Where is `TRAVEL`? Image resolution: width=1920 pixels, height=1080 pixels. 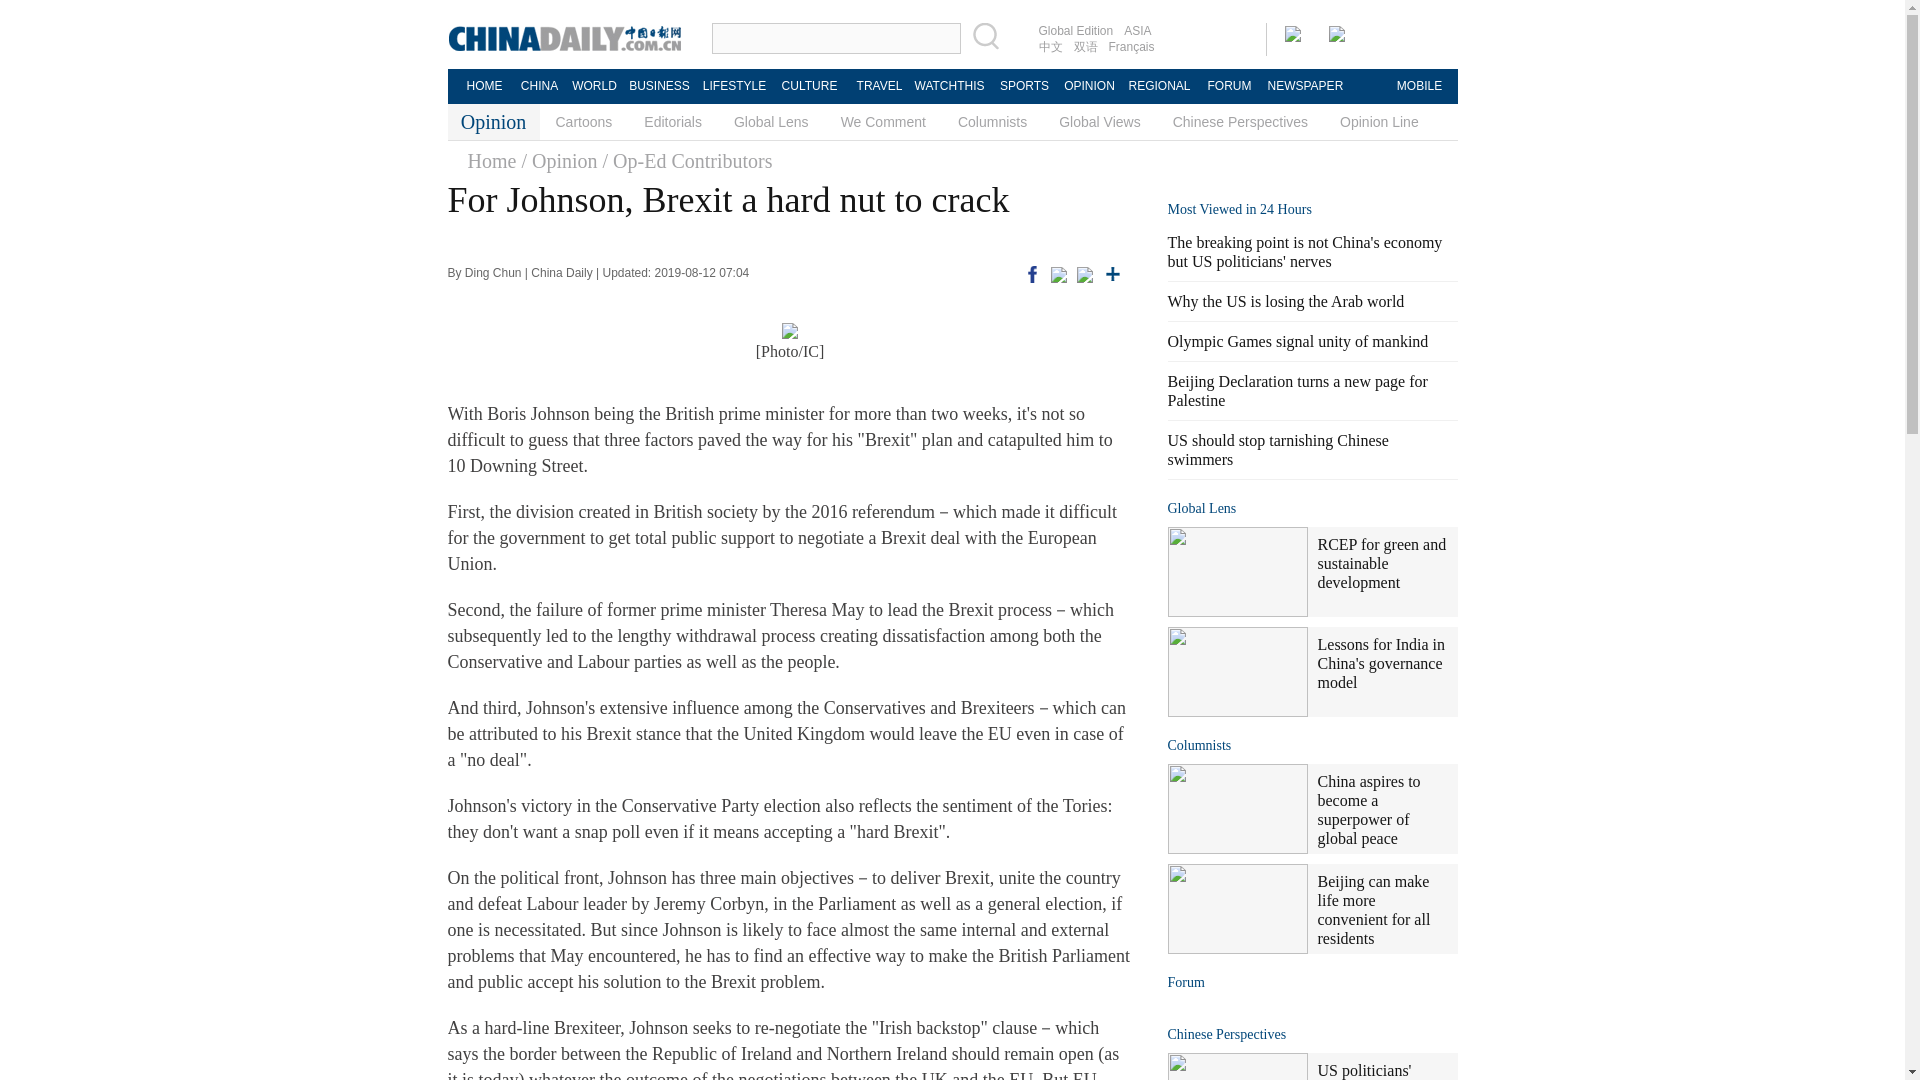 TRAVEL is located at coordinates (878, 86).